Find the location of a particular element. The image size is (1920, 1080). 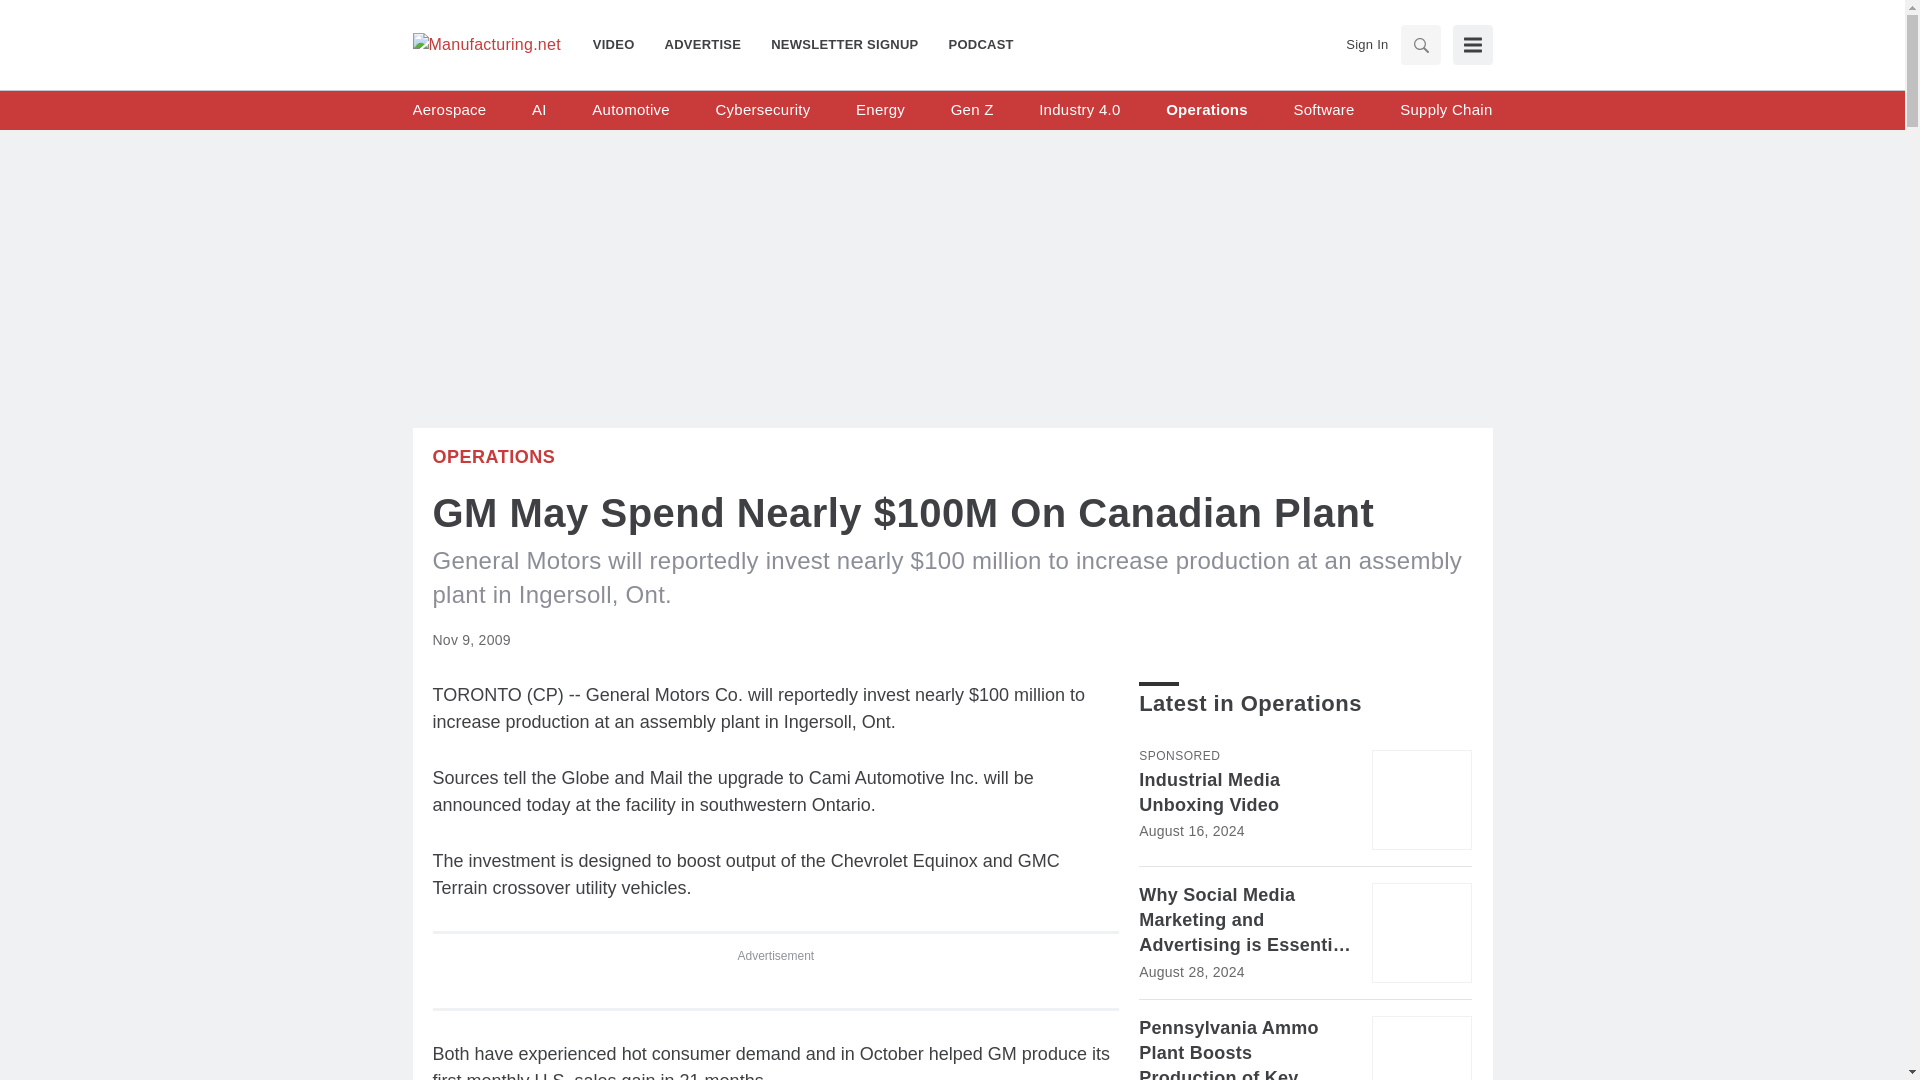

Cybersecurity is located at coordinates (762, 110).